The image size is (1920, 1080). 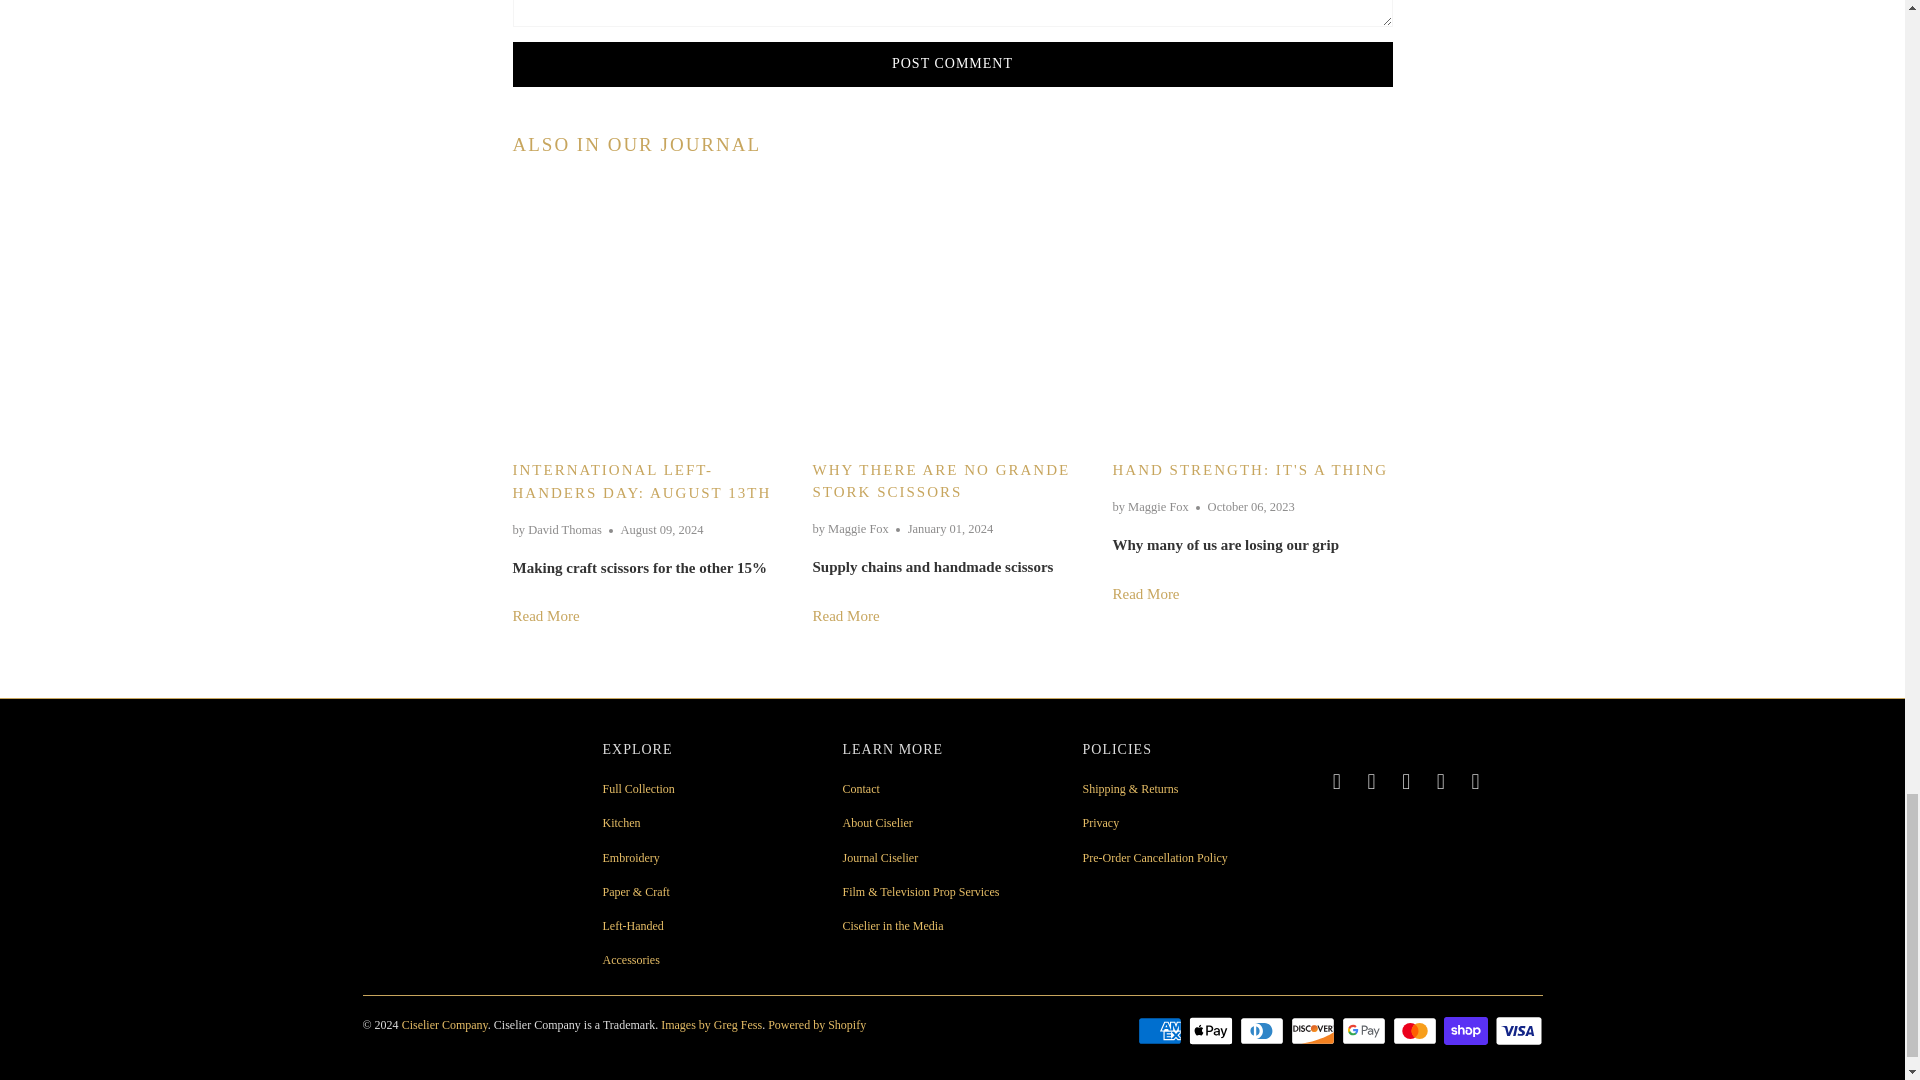 I want to click on Post comment, so click(x=952, y=64).